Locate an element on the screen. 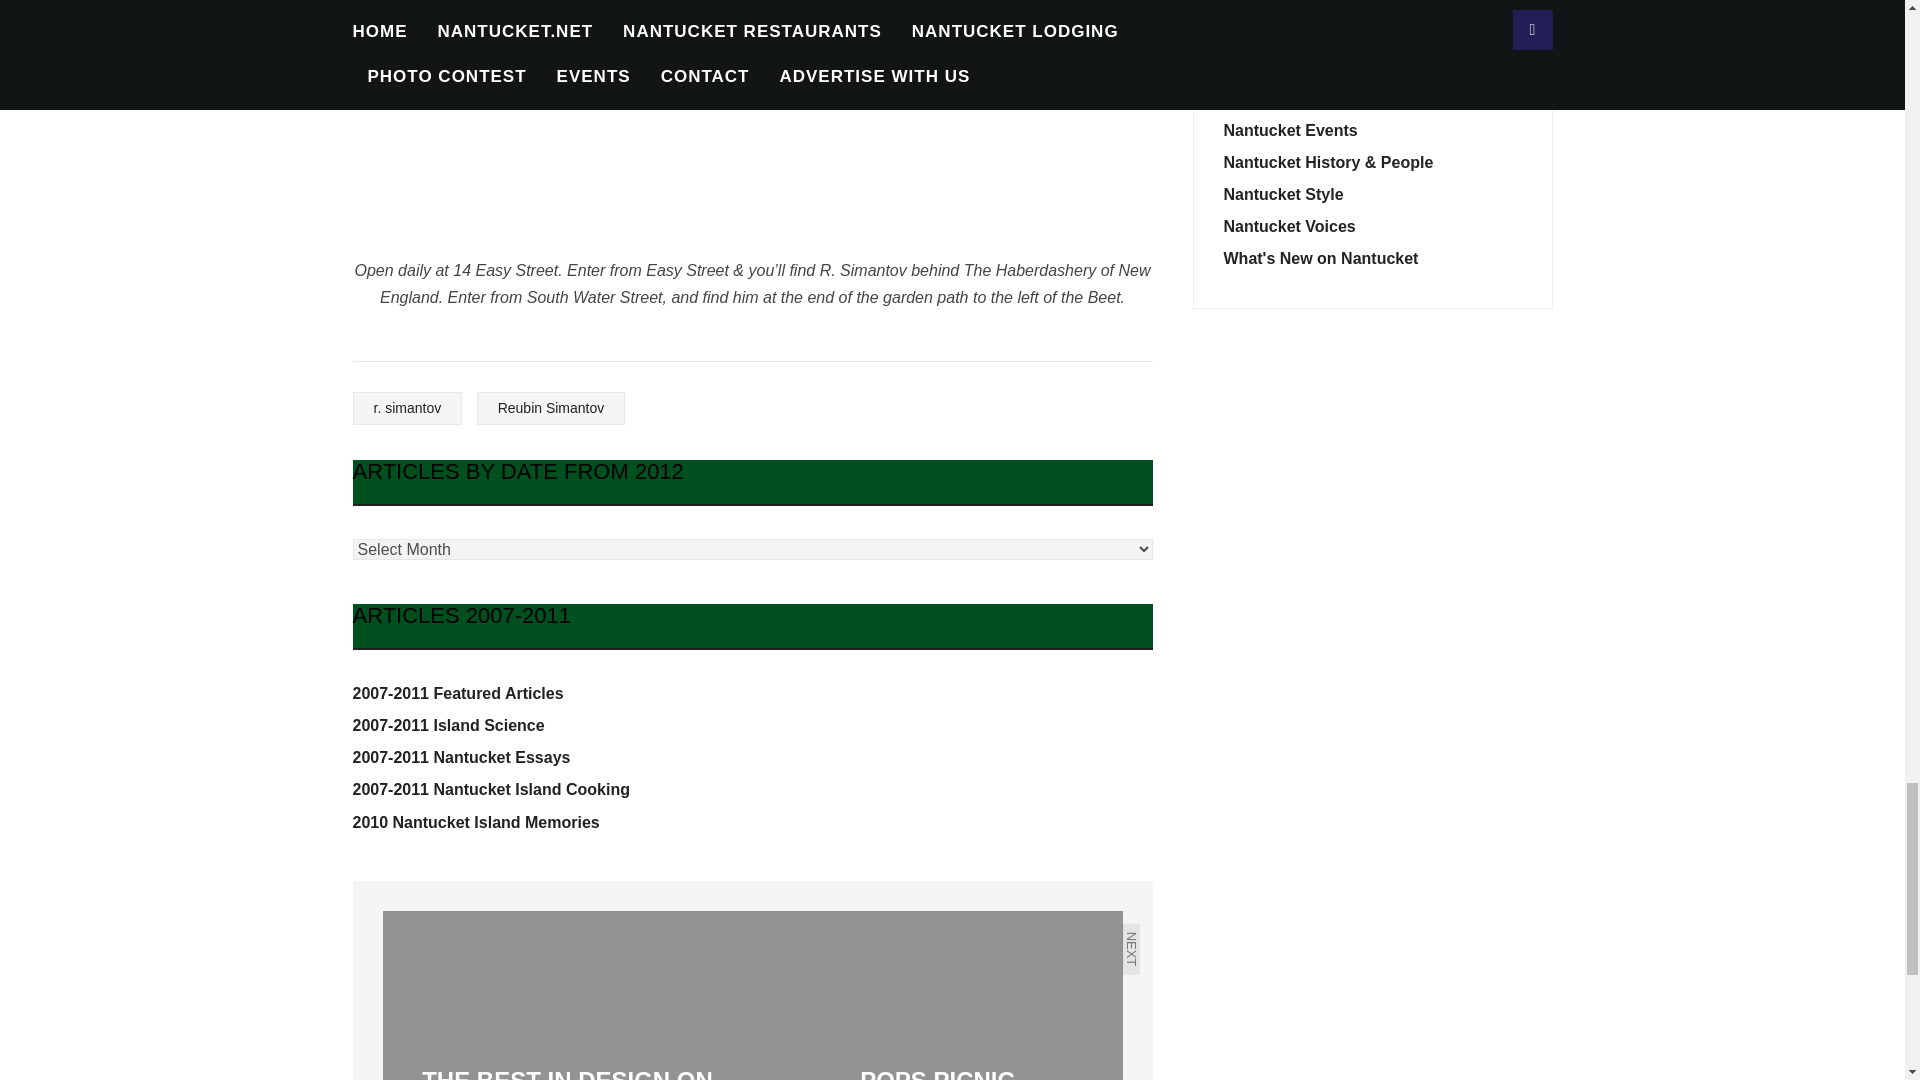 Image resolution: width=1920 pixels, height=1080 pixels. 2010 Nantucket Island Memories is located at coordinates (475, 822).